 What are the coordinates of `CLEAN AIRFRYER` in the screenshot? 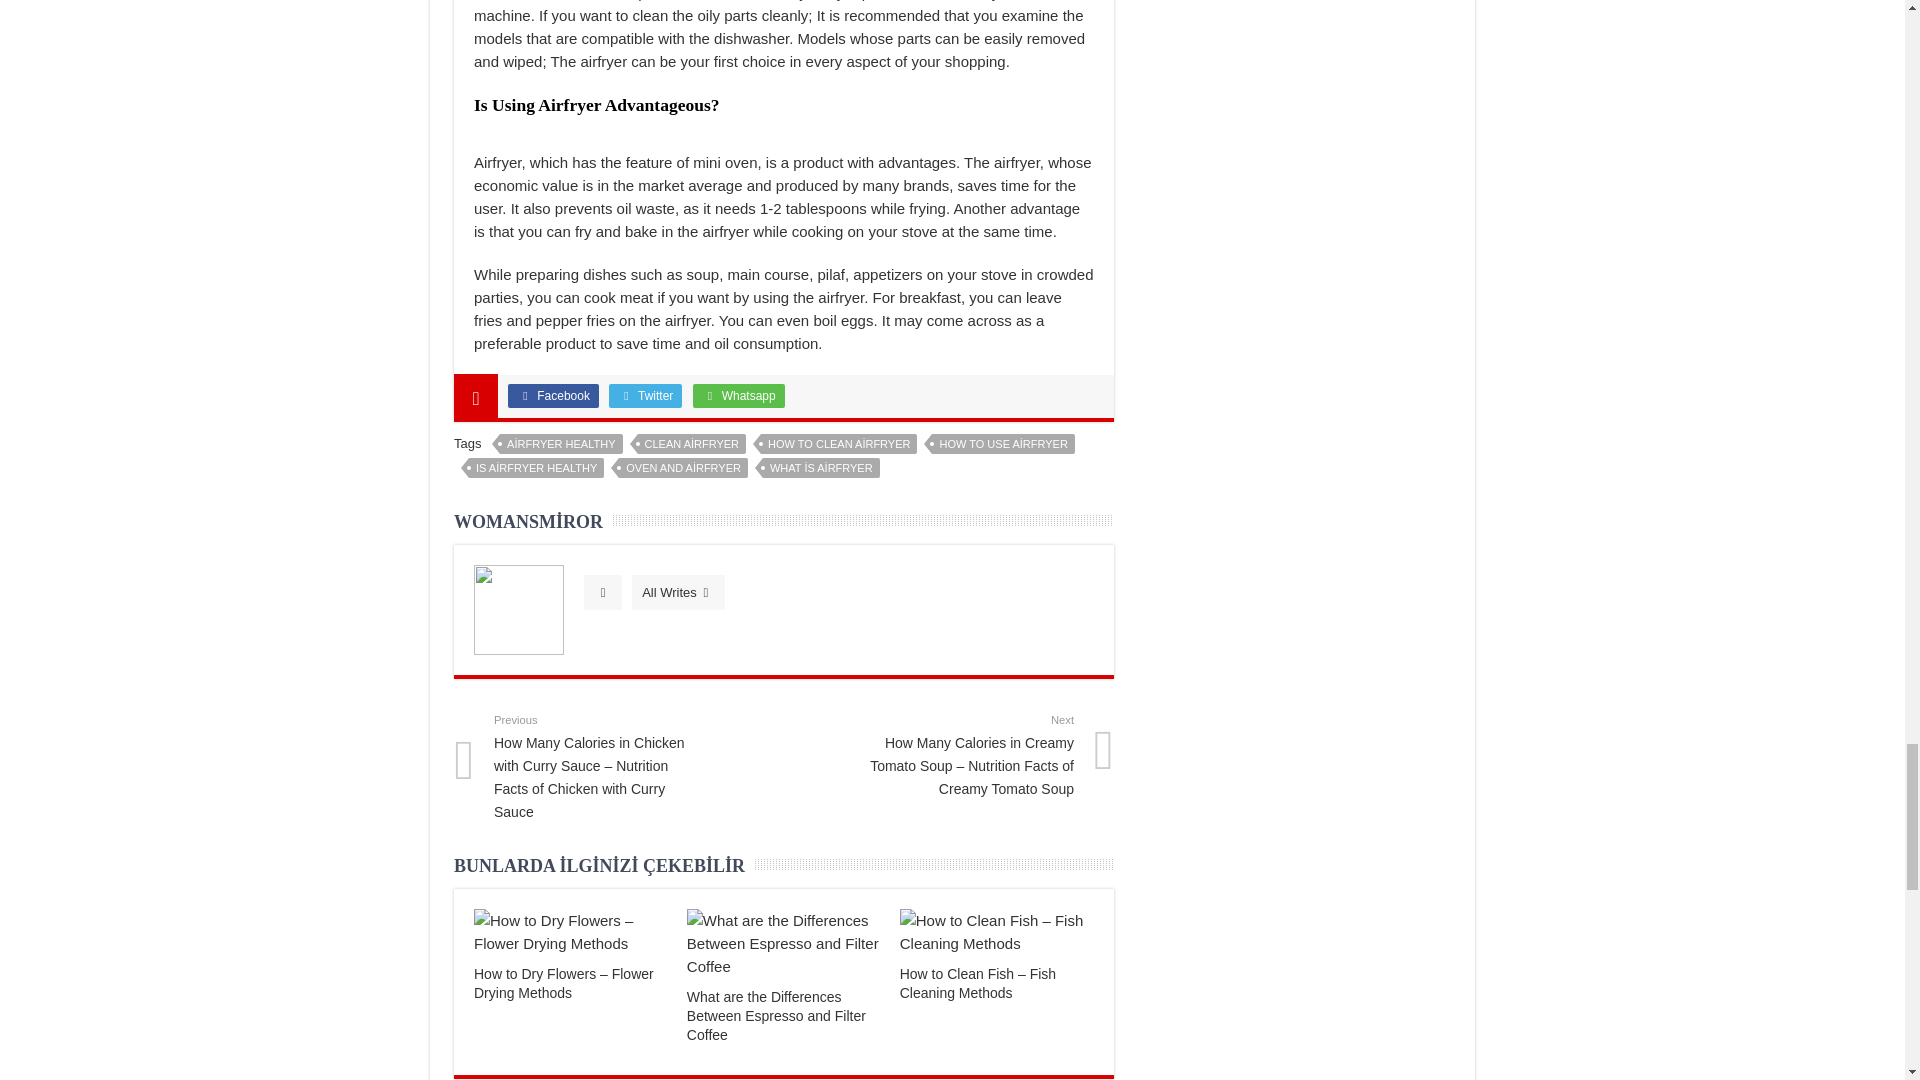 It's located at (692, 444).